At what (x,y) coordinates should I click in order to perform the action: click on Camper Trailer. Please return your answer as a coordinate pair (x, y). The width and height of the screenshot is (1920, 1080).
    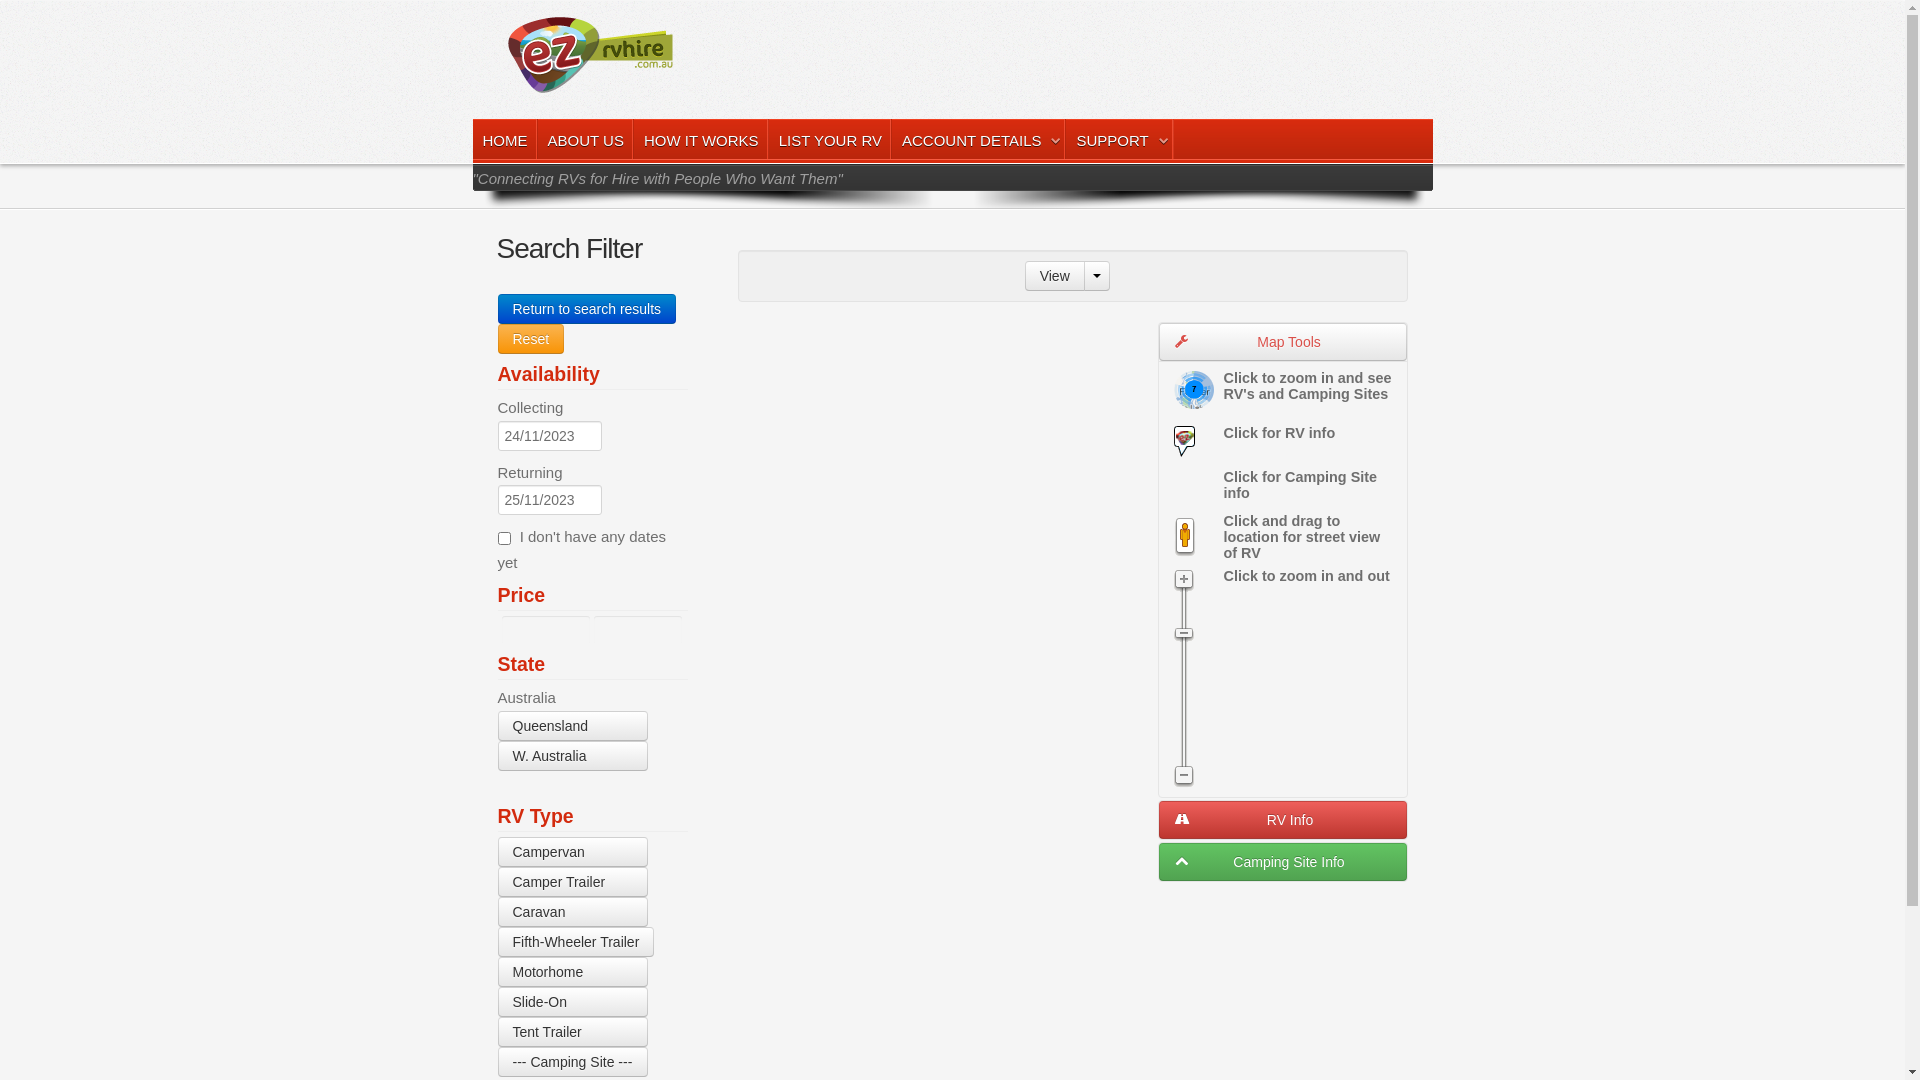
    Looking at the image, I should click on (573, 882).